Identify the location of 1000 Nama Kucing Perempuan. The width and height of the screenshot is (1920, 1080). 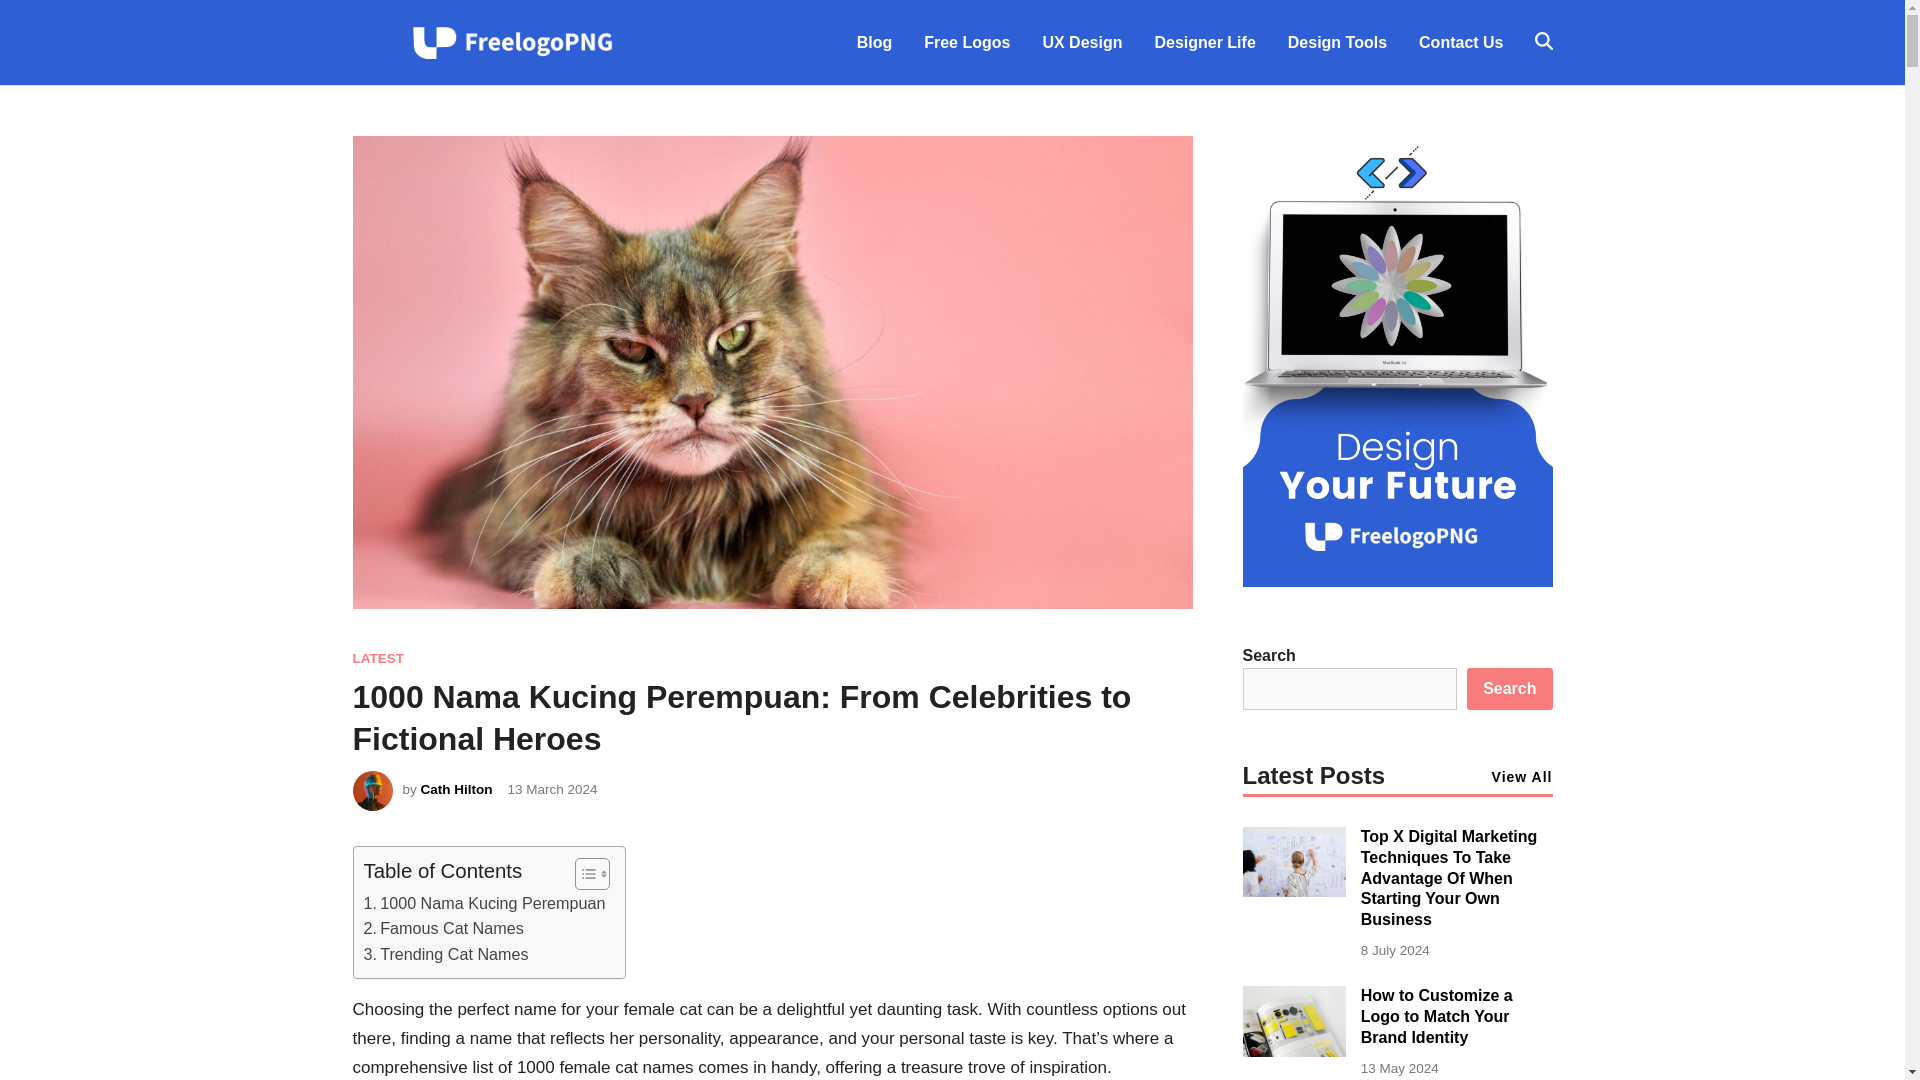
(485, 904).